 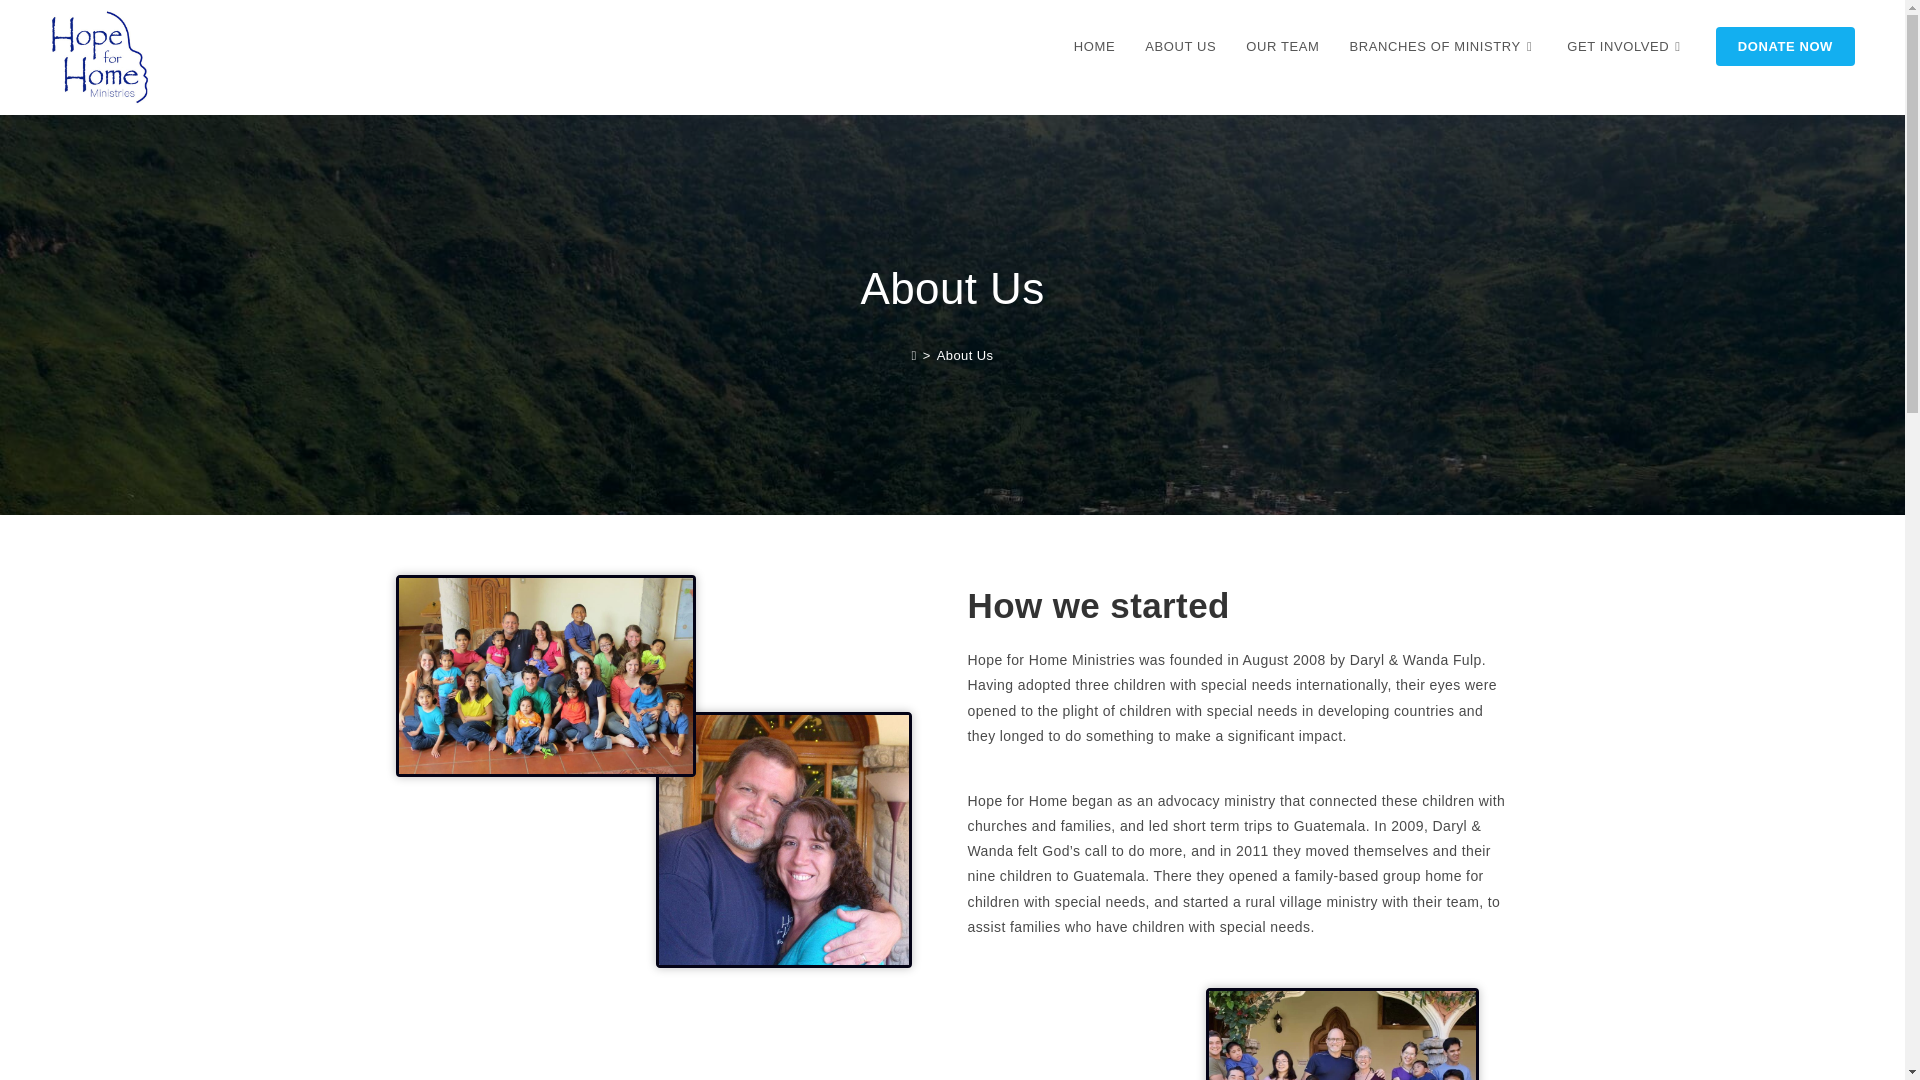 I want to click on BRANCHES OF MINISTRY, so click(x=1442, y=46).